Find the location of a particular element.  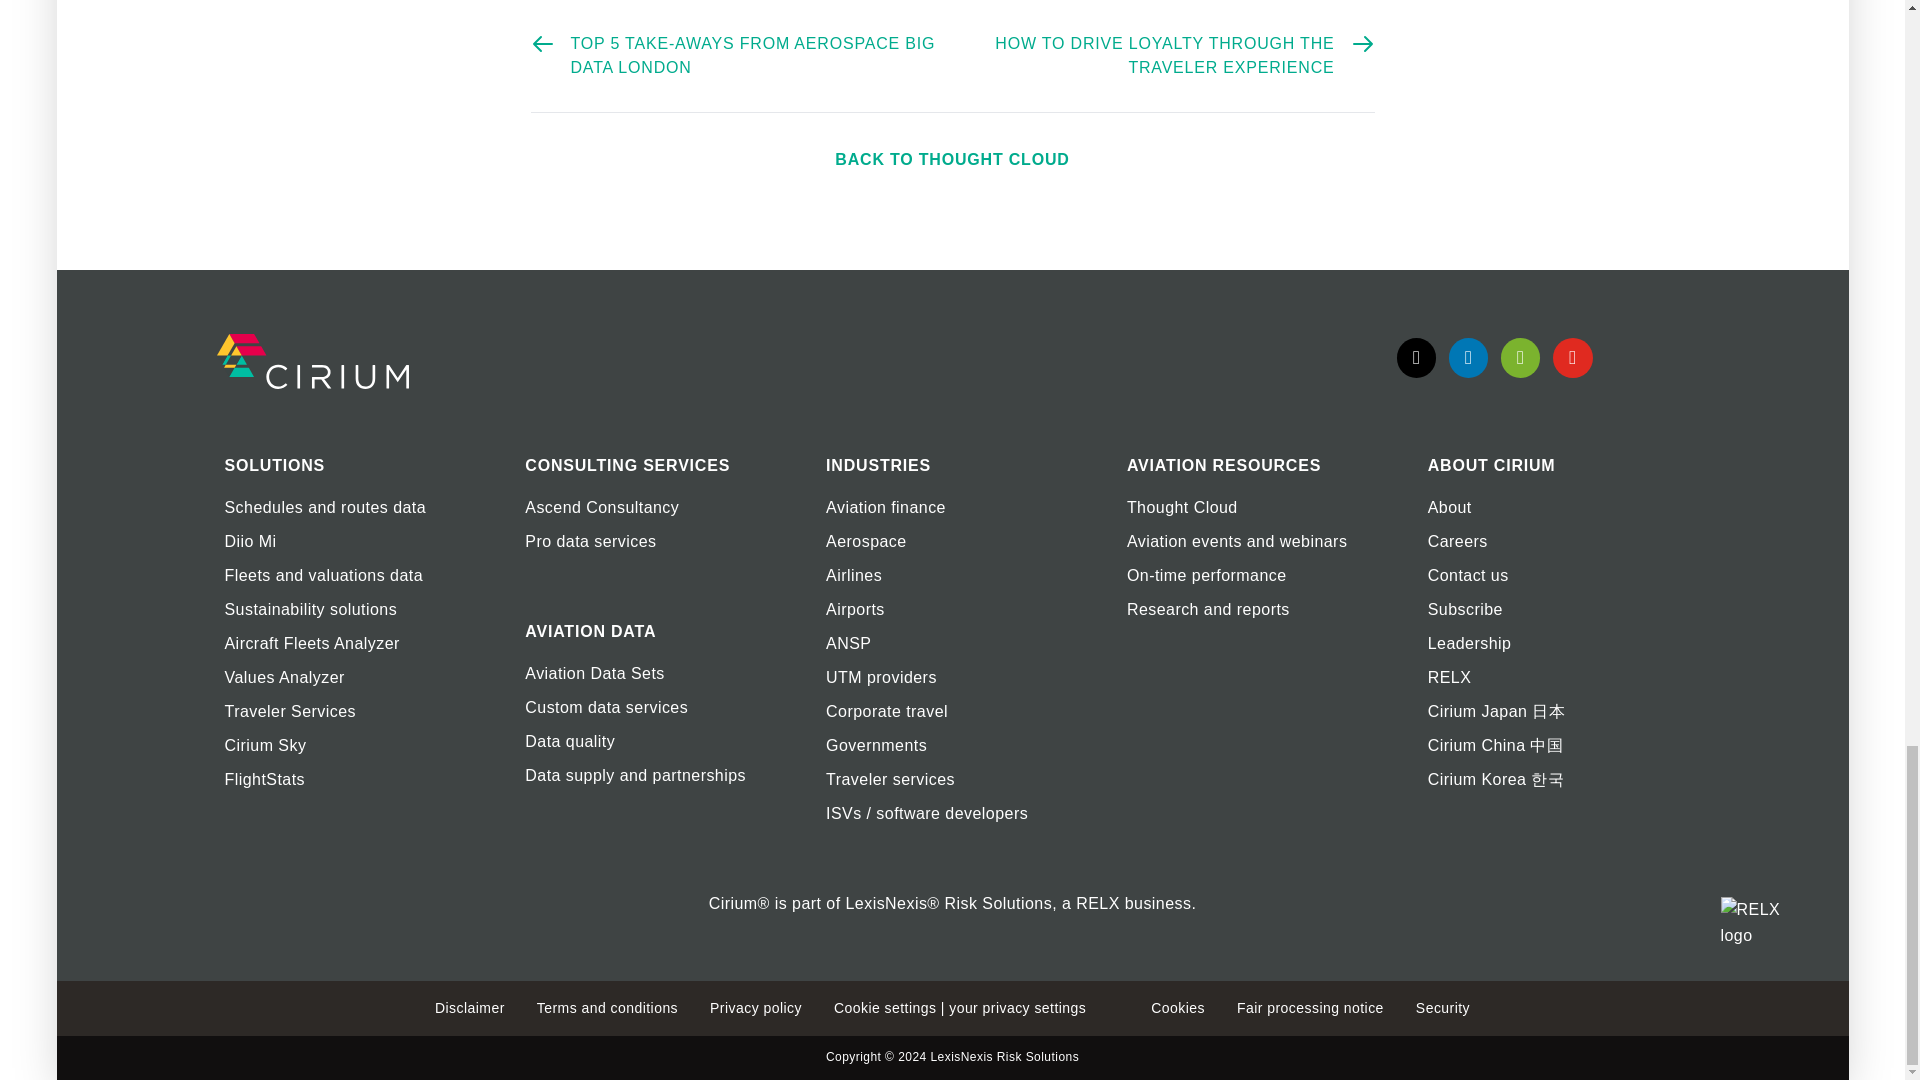

YouTube is located at coordinates (1572, 356).